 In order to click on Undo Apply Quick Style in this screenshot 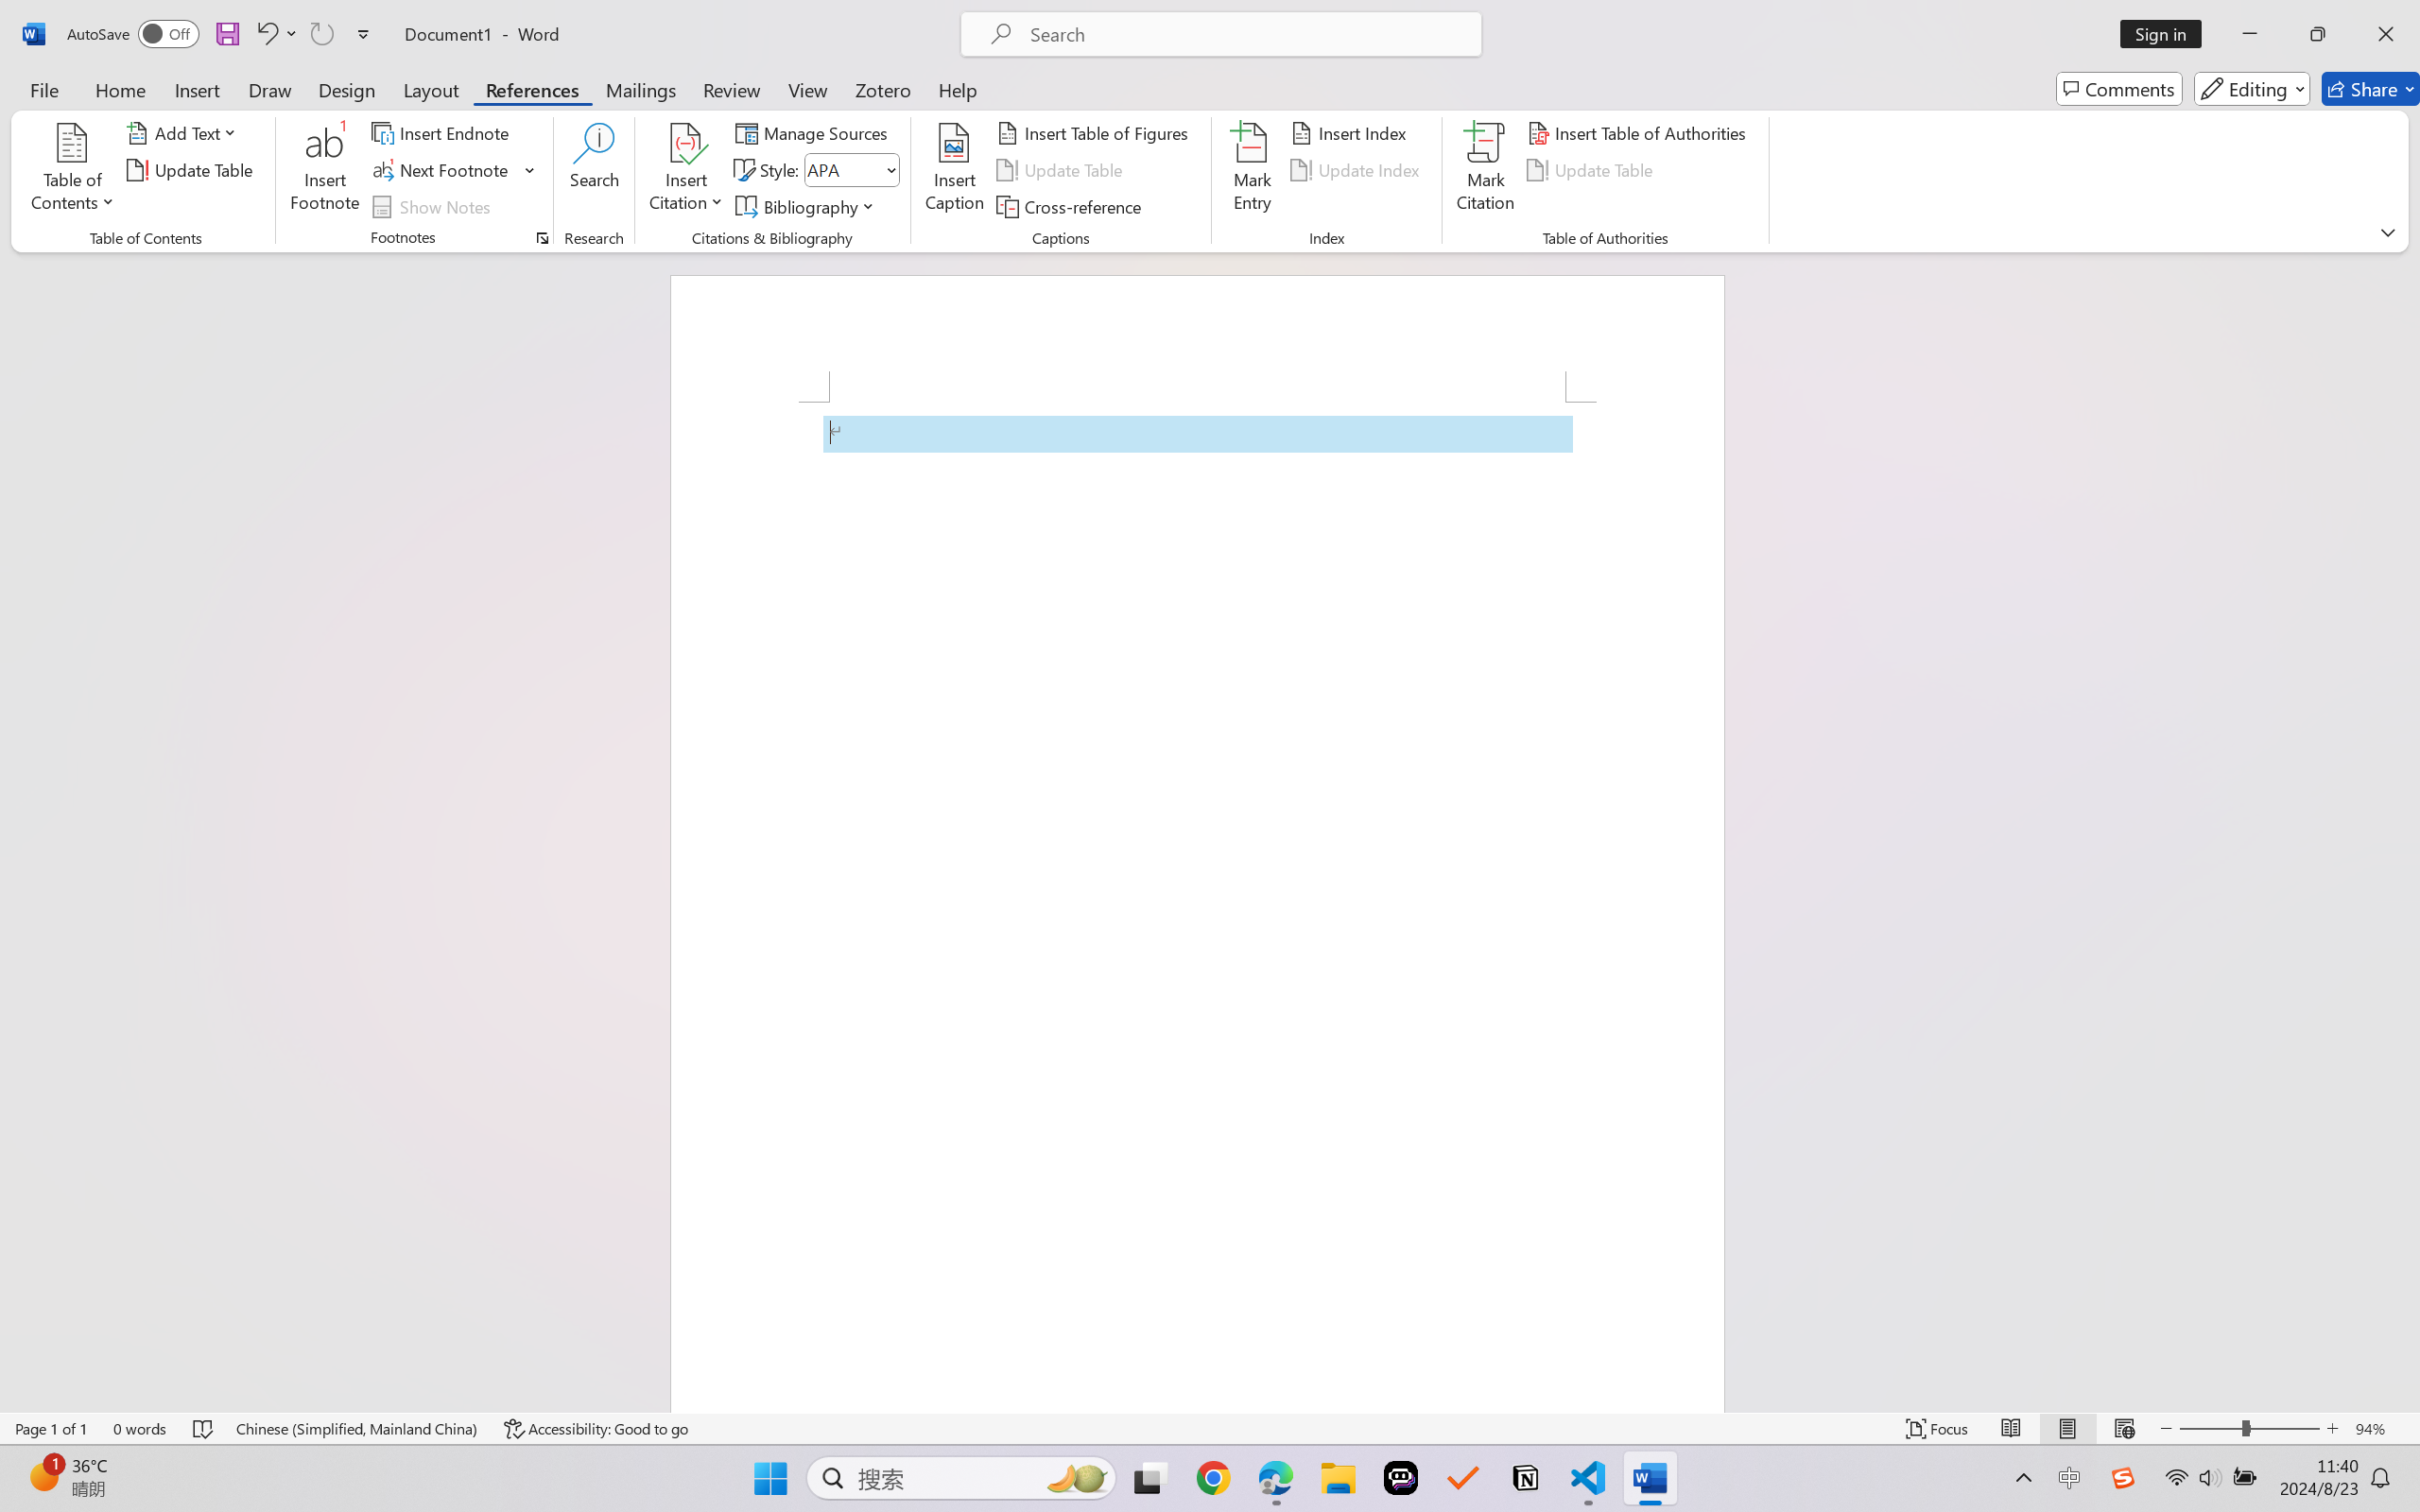, I will do `click(266, 34)`.